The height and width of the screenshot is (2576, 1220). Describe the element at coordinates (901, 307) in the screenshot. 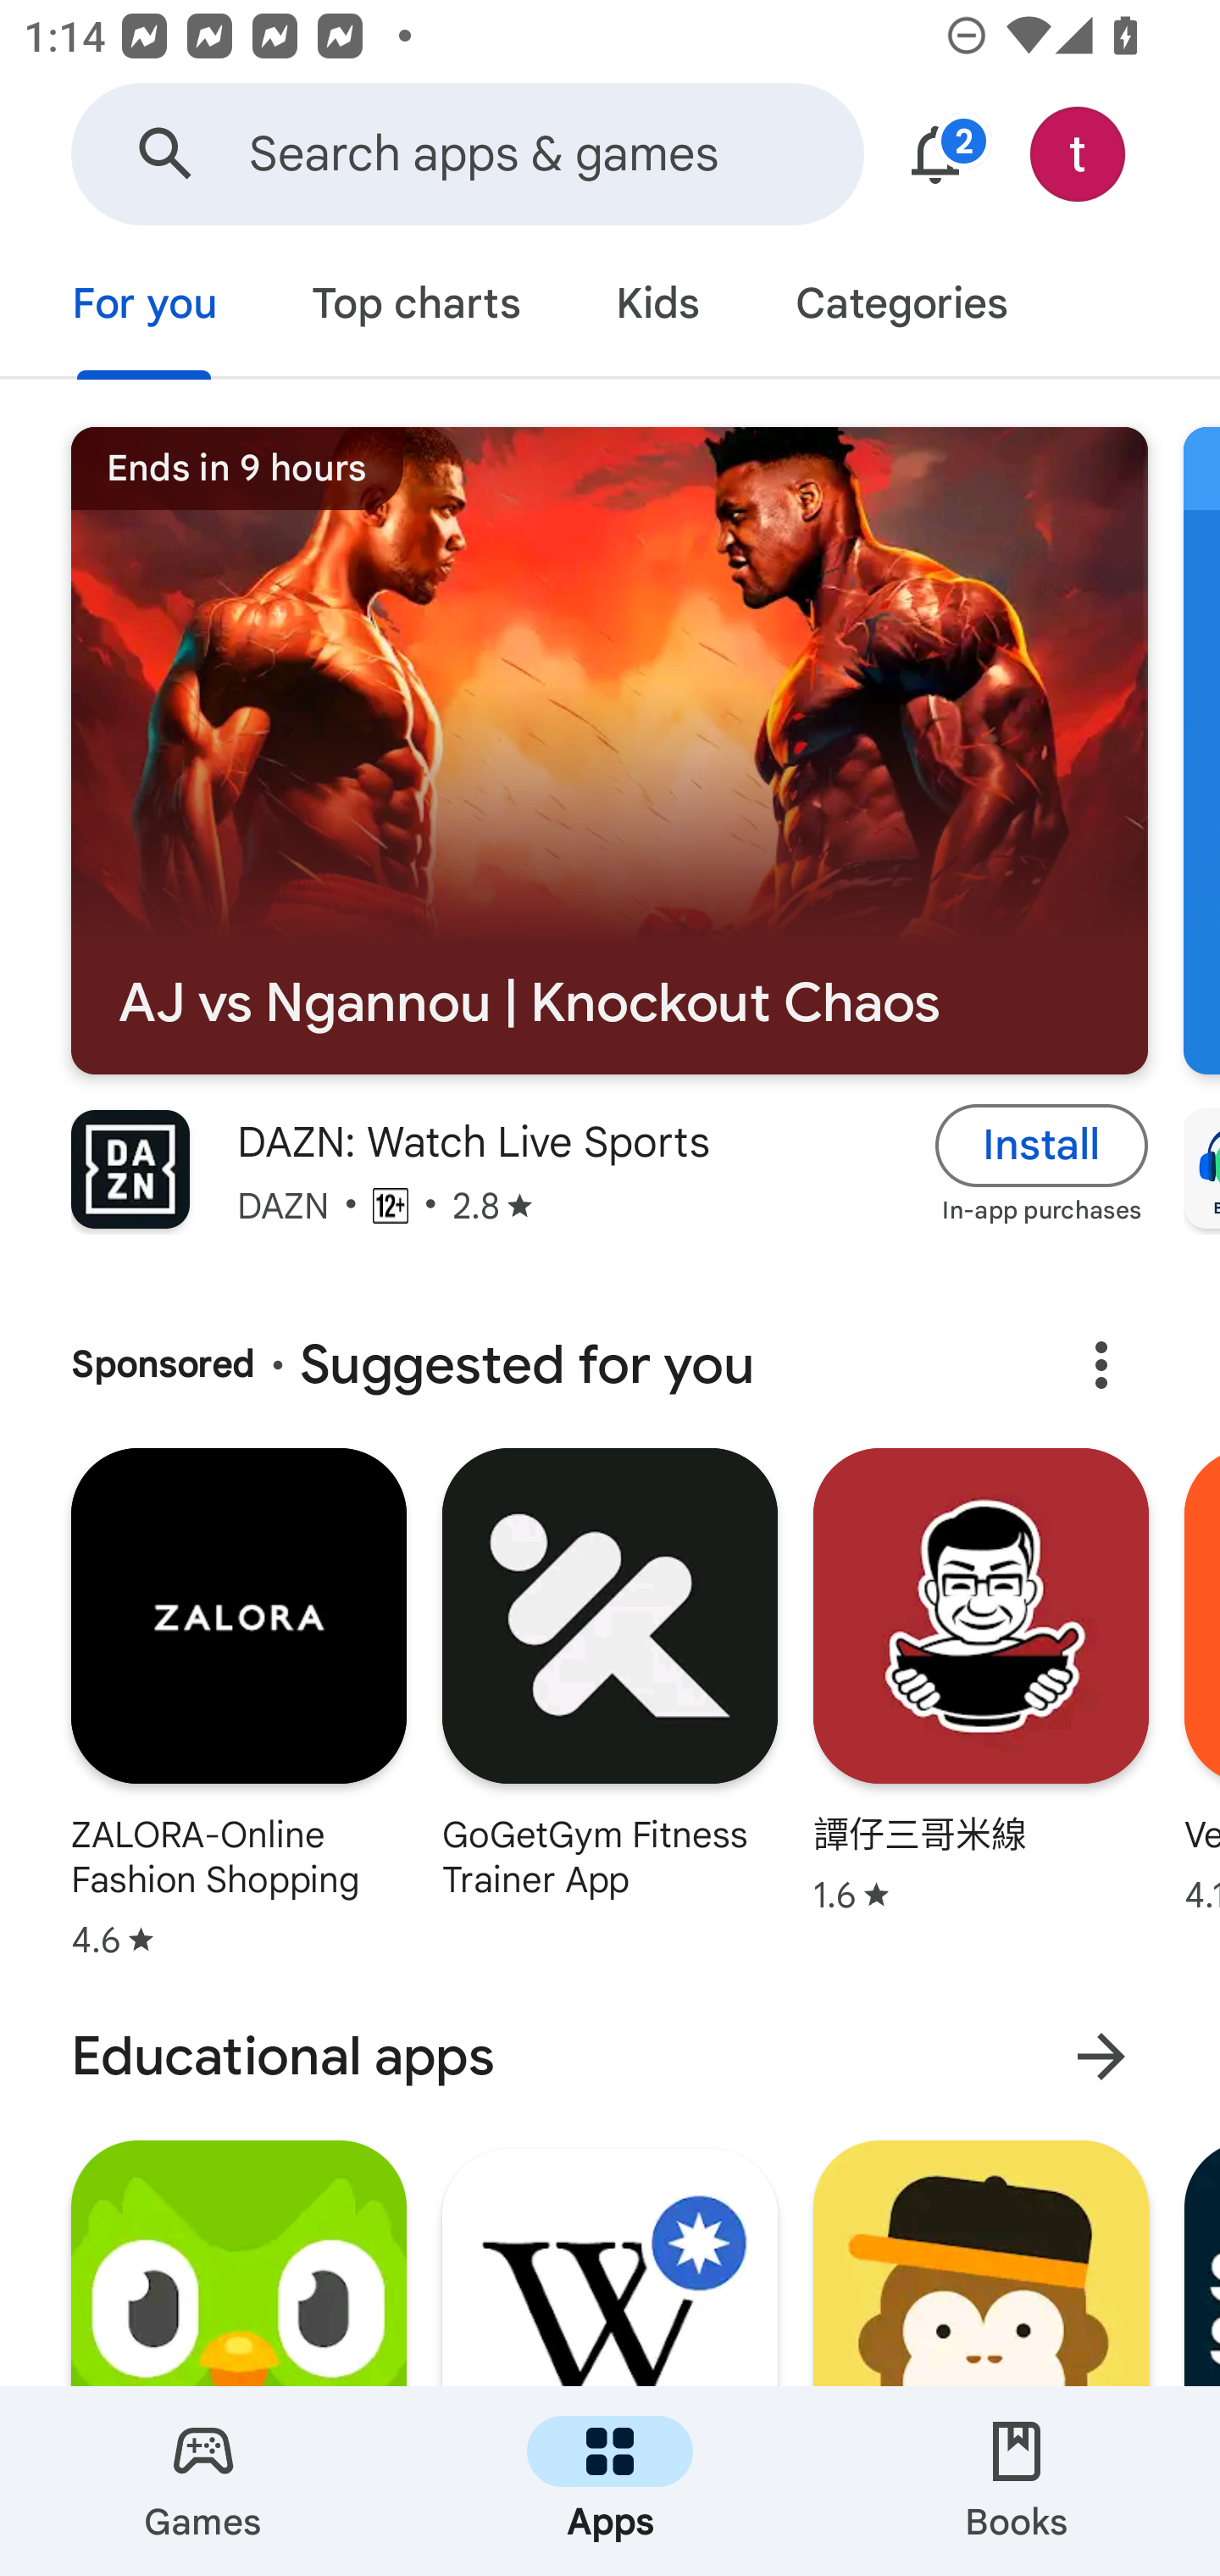

I see `Categories` at that location.